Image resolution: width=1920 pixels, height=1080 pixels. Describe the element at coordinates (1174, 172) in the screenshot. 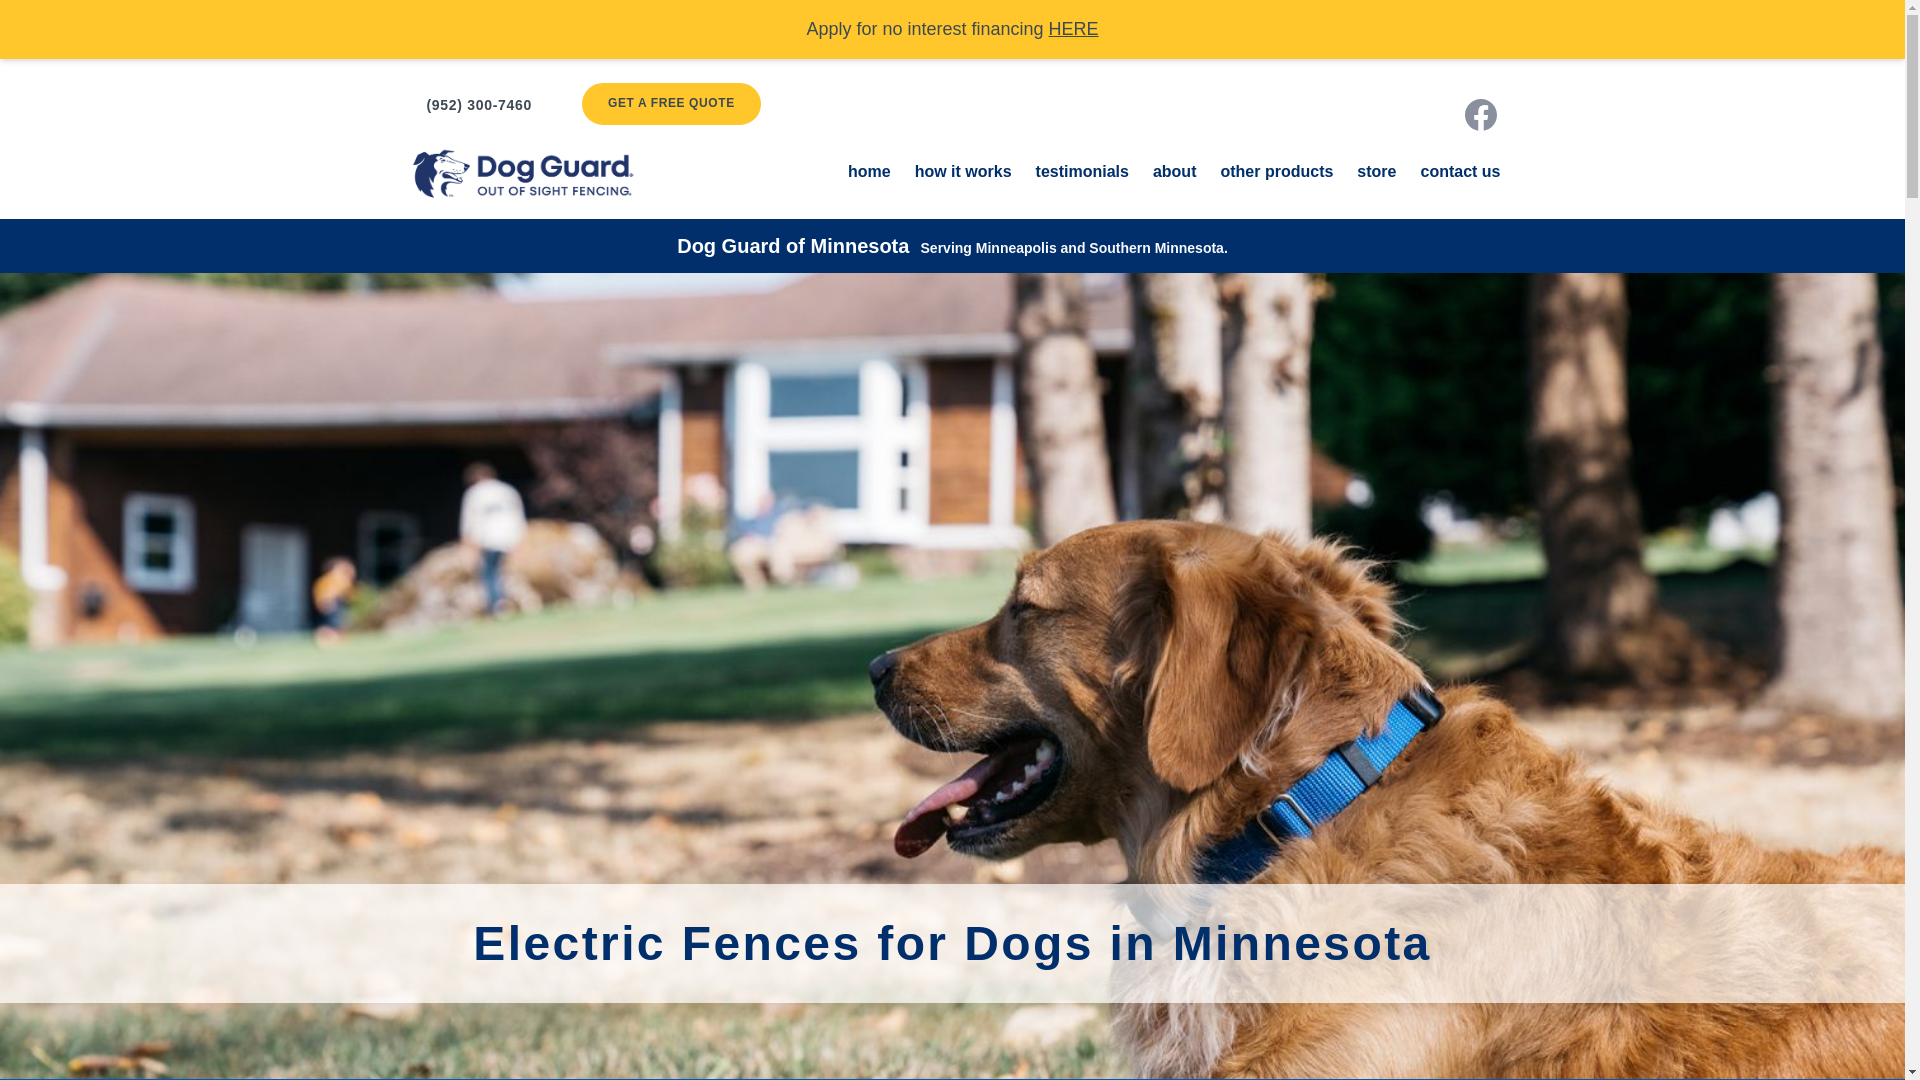

I see `about` at that location.